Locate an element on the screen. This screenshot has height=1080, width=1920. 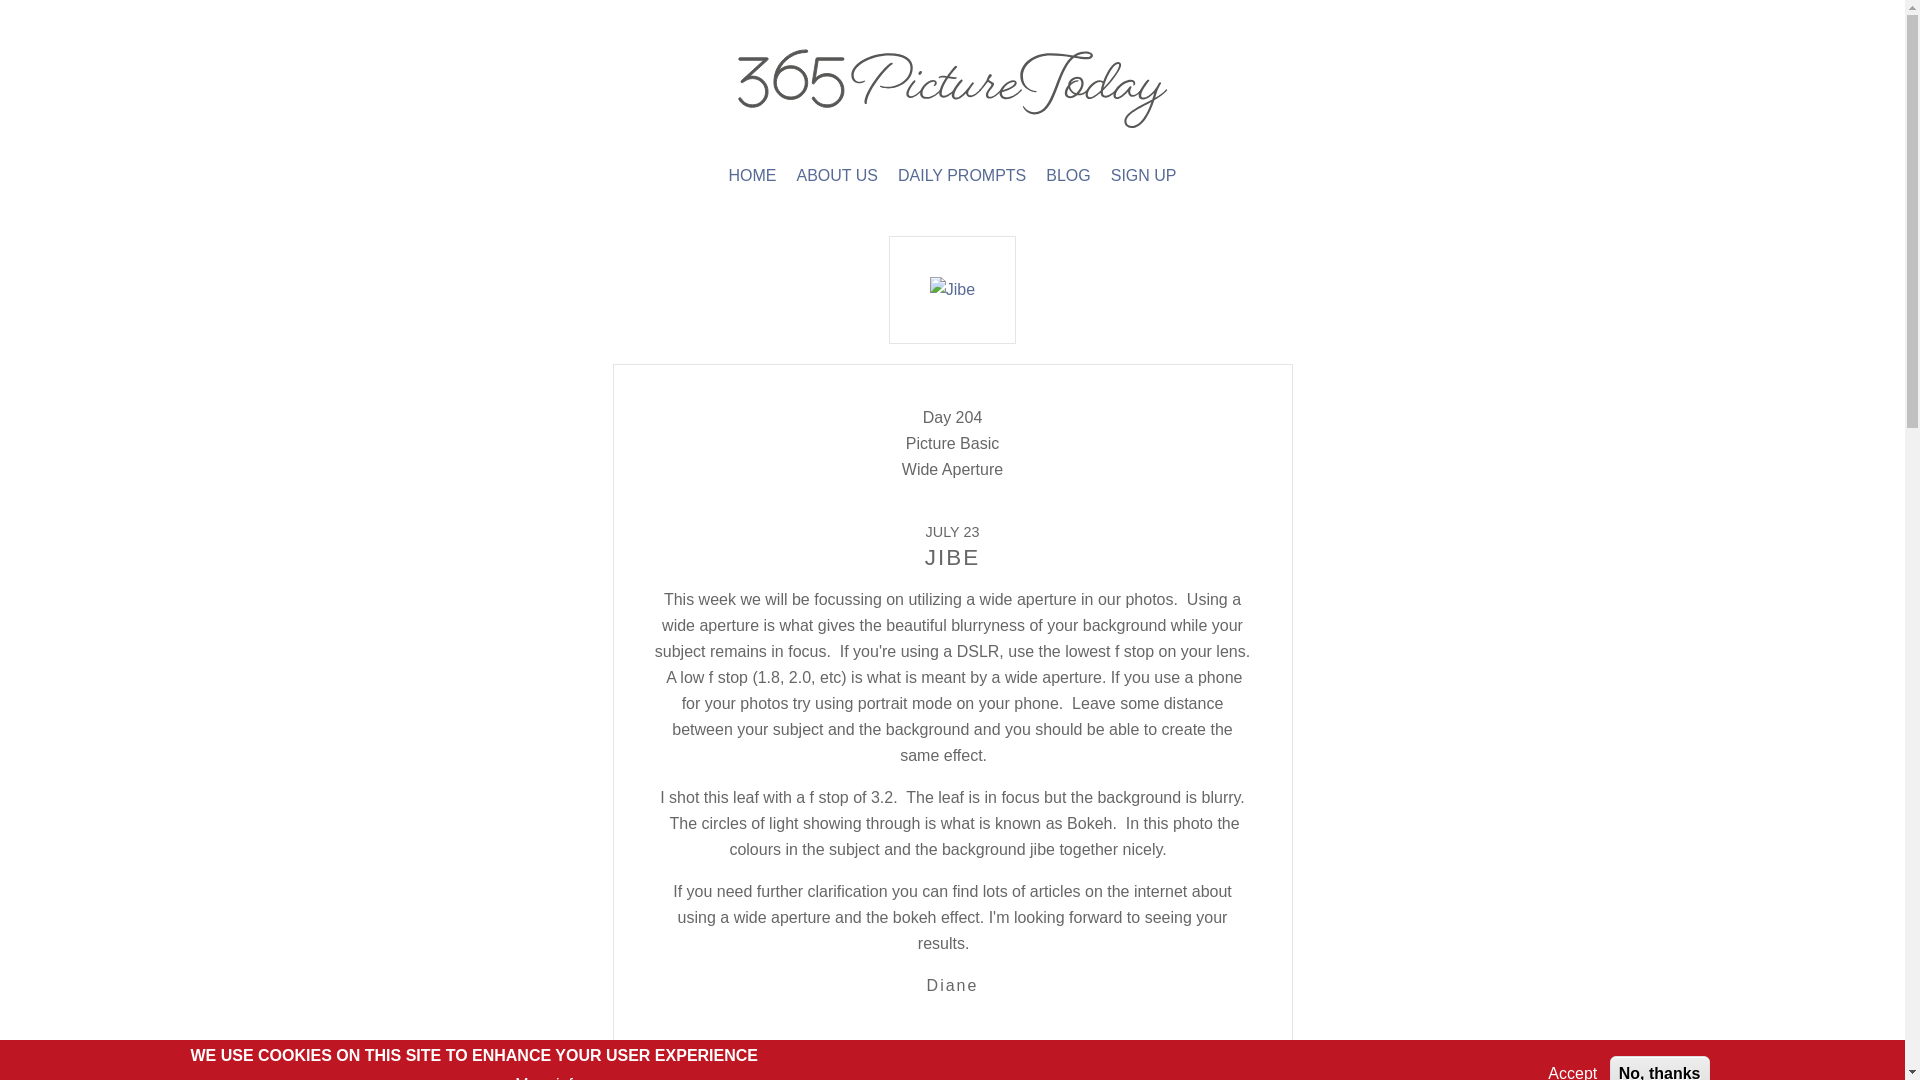
SIGN UP is located at coordinates (1144, 176).